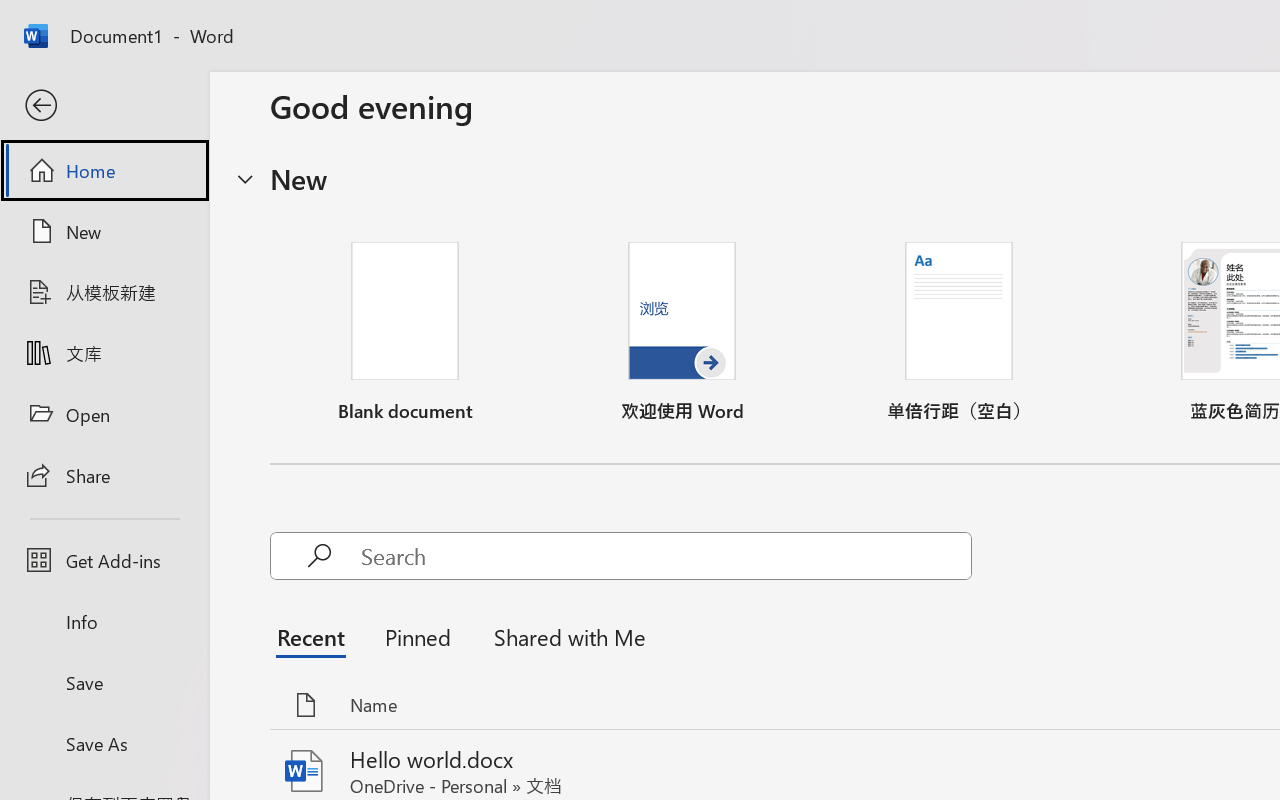 This screenshot has width=1280, height=800. I want to click on Recent, so click(316, 636).